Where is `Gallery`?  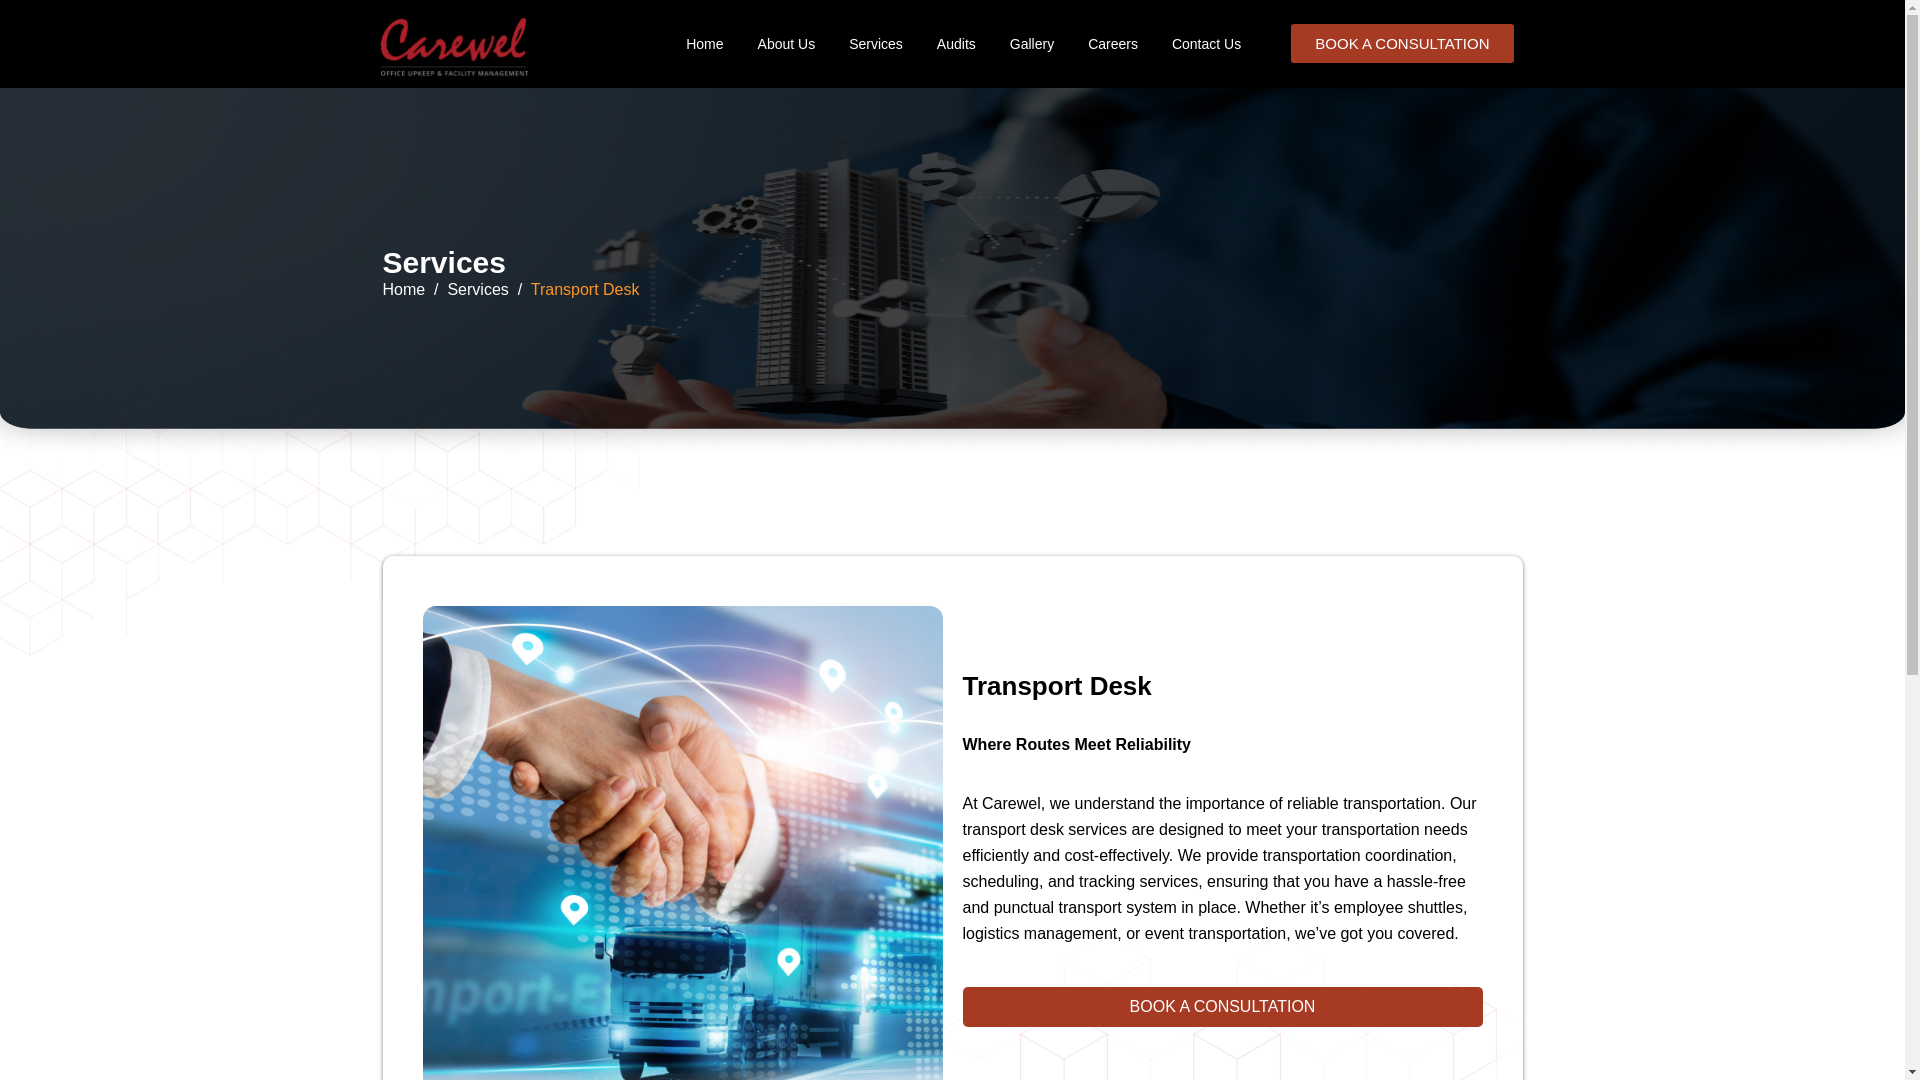
Gallery is located at coordinates (1032, 43).